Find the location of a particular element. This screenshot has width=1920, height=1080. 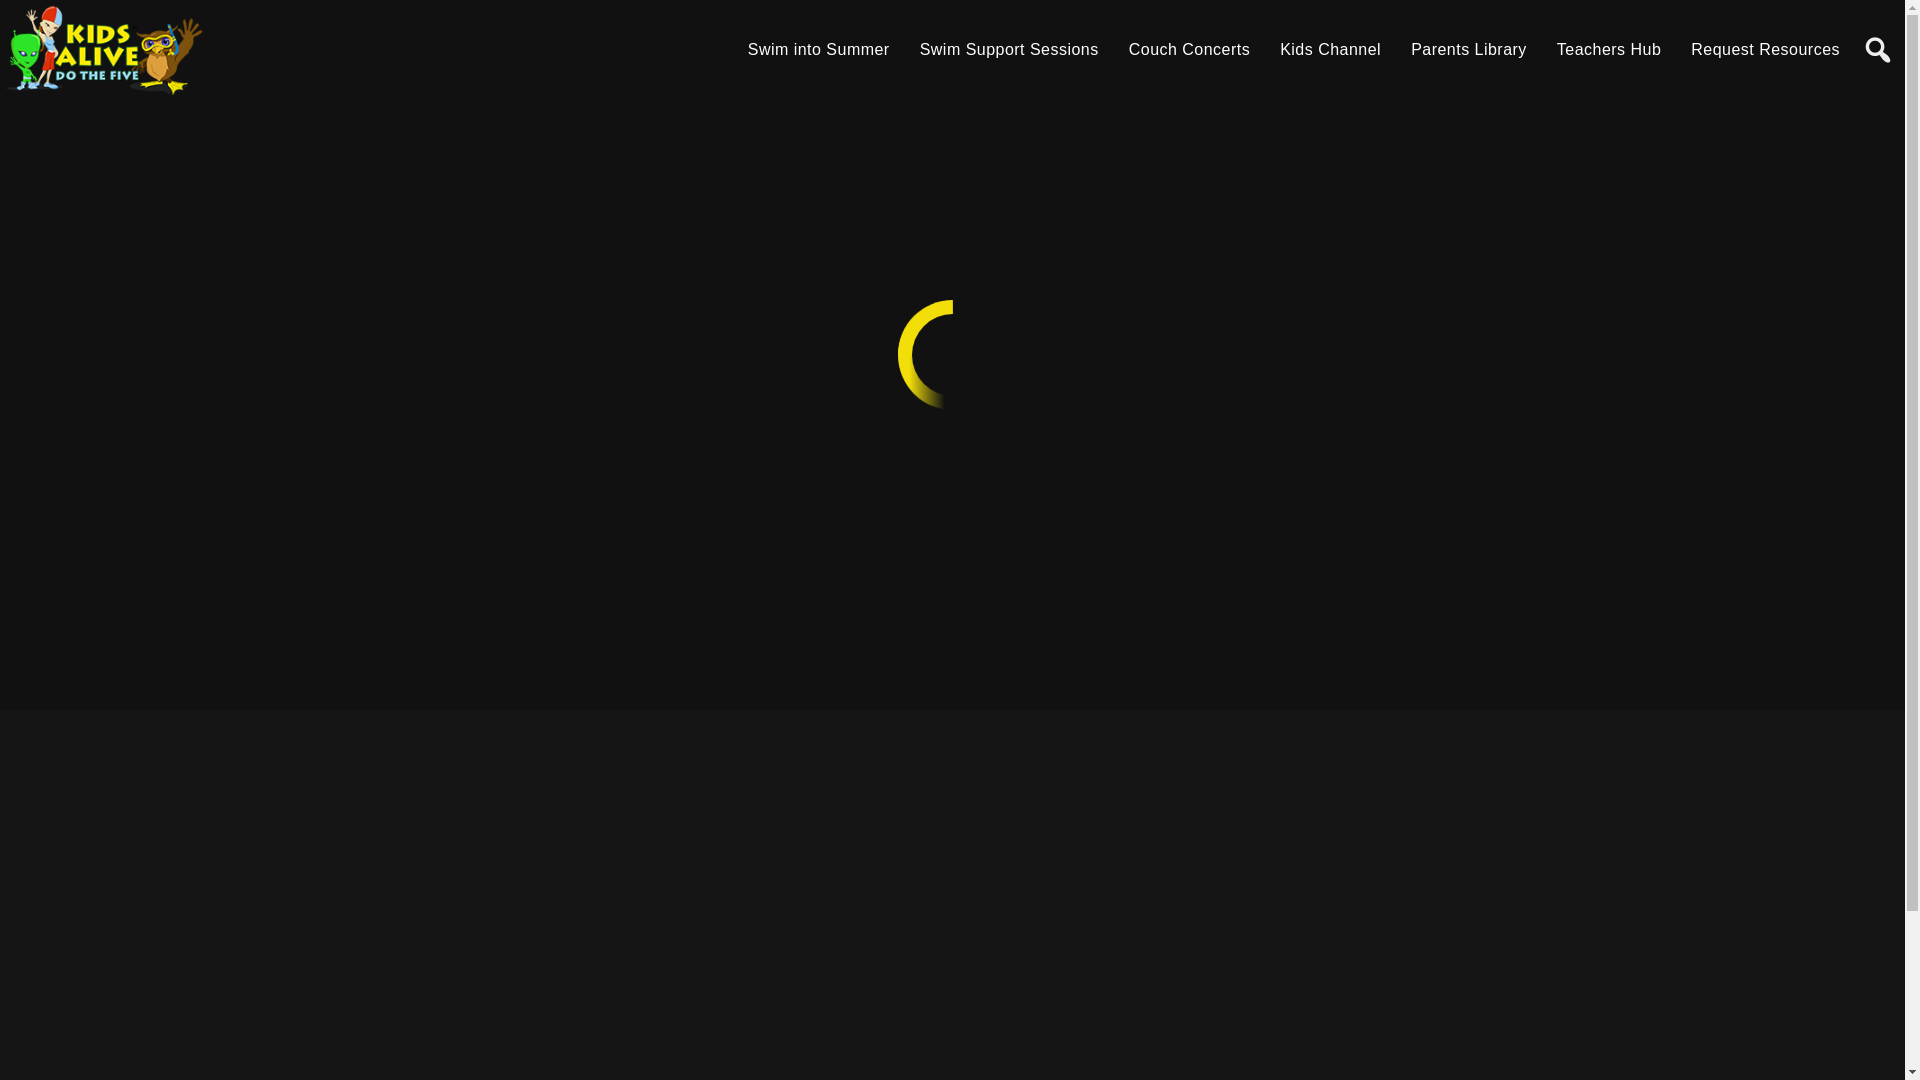

Swim Support Sessions is located at coordinates (1010, 50).